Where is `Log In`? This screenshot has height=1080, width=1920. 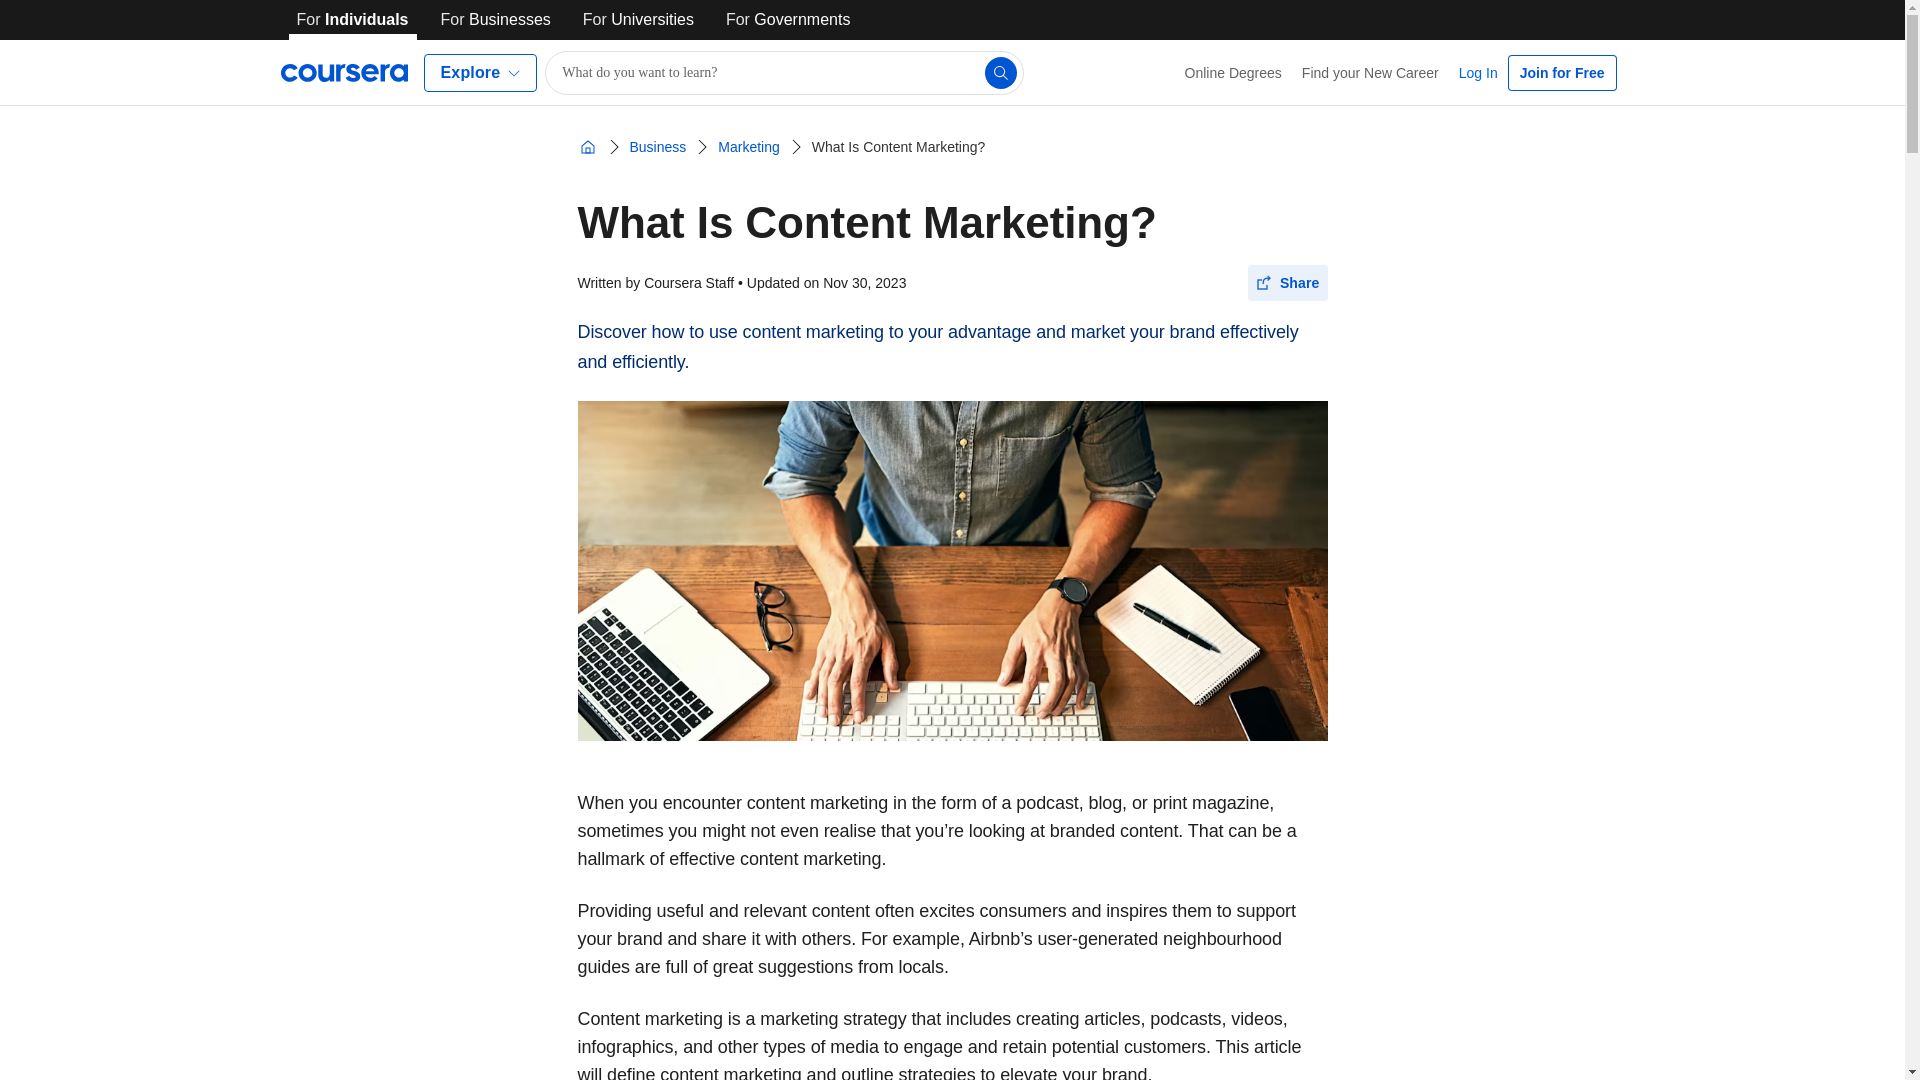 Log In is located at coordinates (1478, 72).